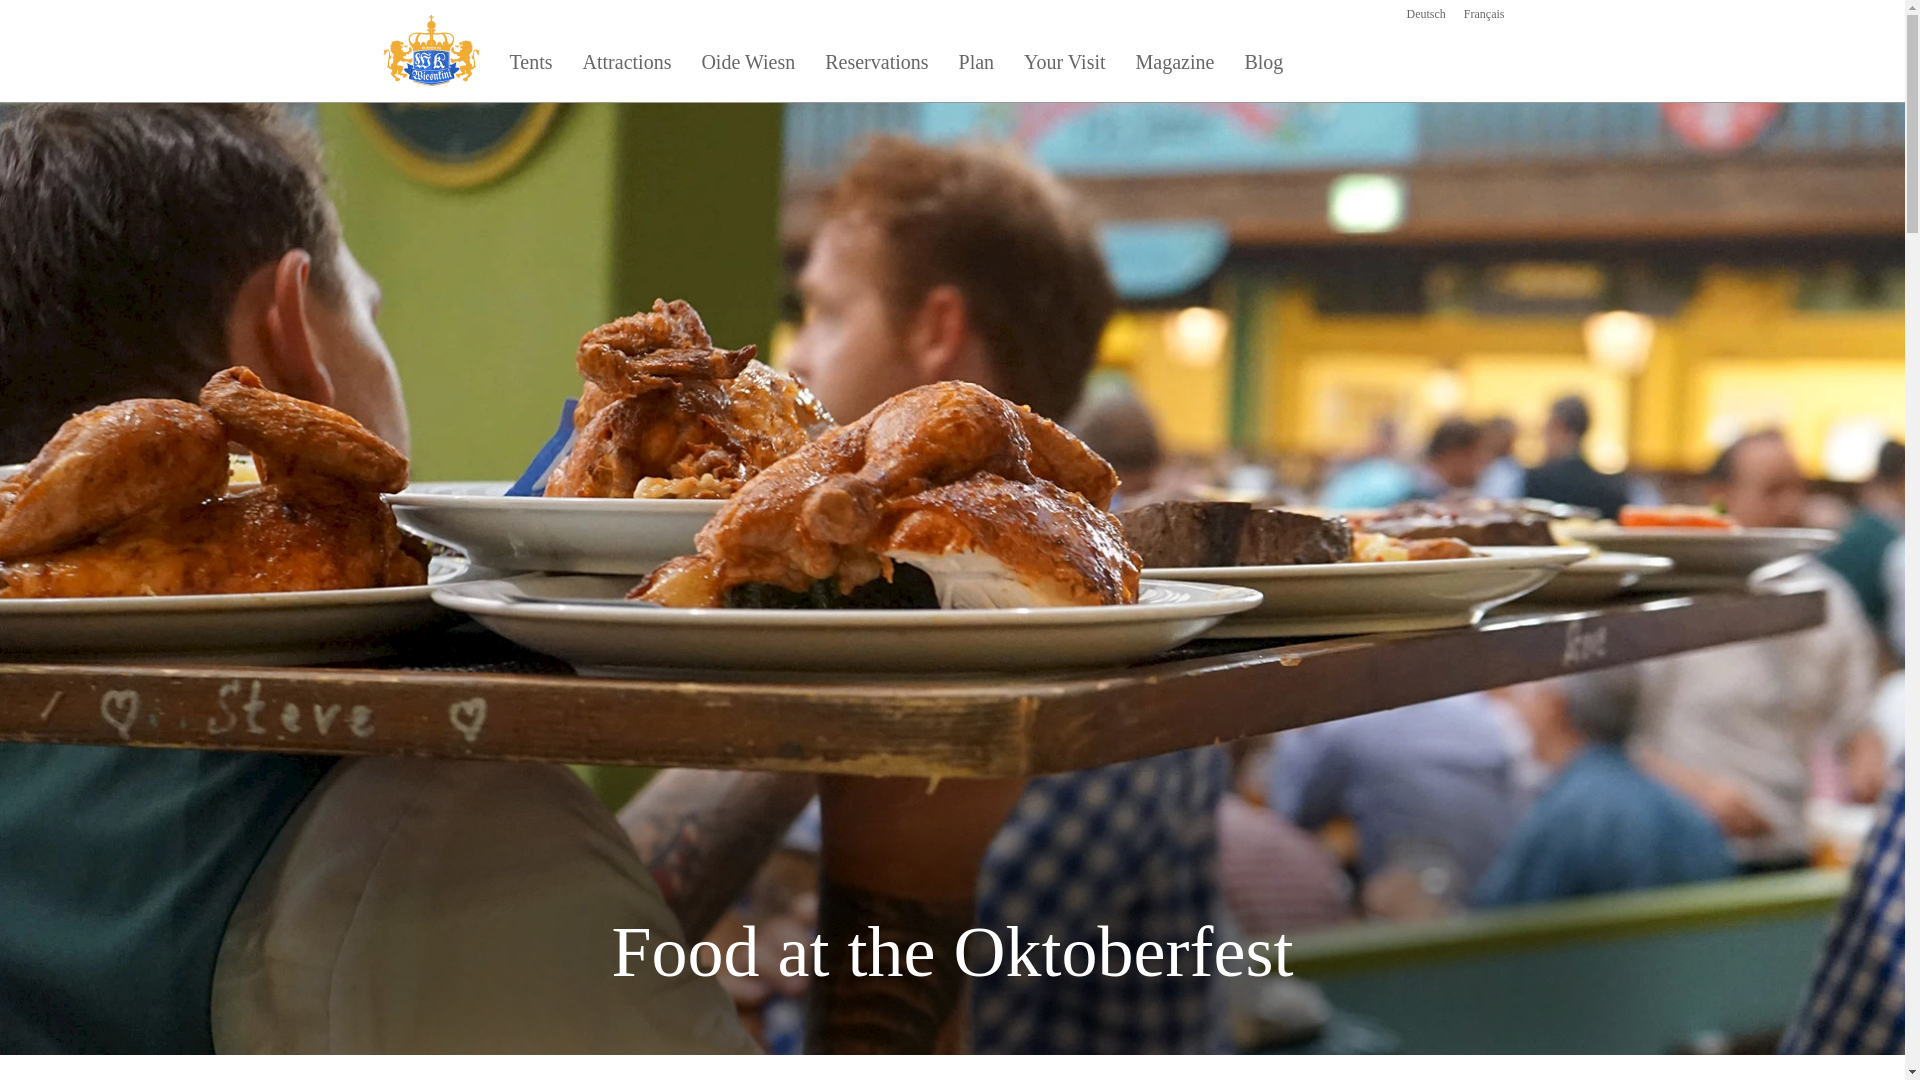  I want to click on Blog, so click(1262, 58).